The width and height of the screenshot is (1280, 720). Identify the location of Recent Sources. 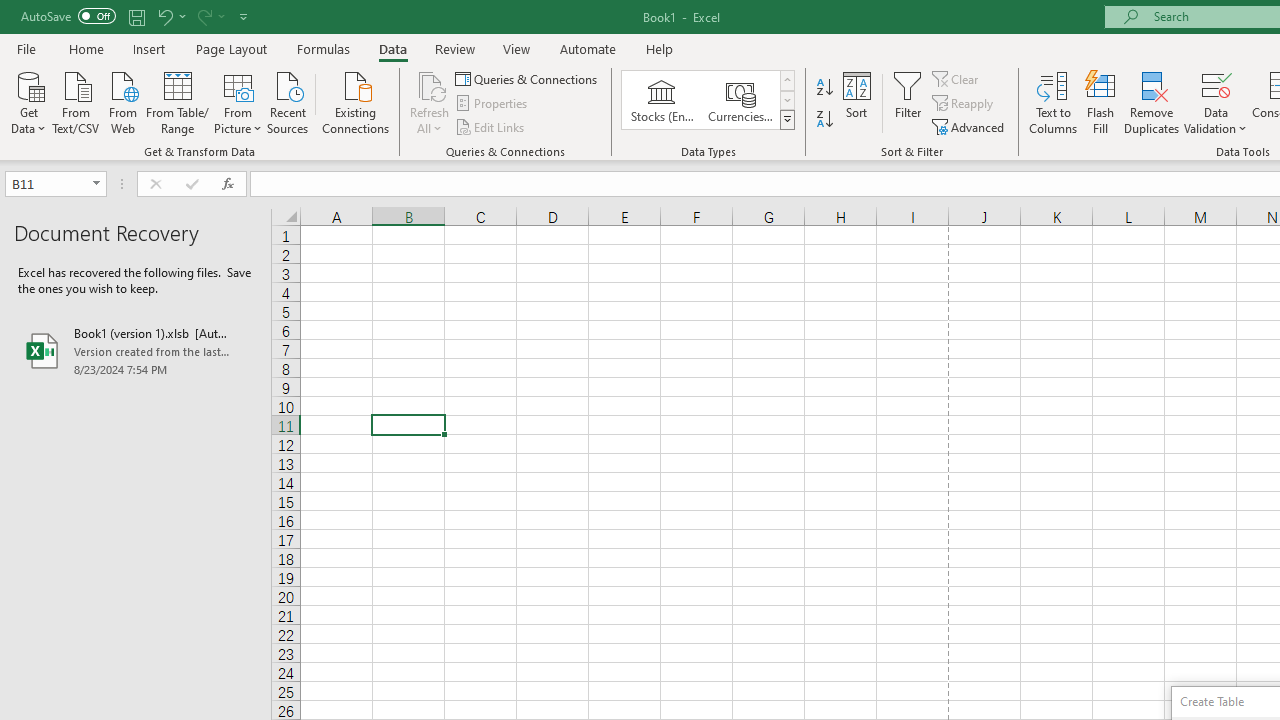
(288, 101).